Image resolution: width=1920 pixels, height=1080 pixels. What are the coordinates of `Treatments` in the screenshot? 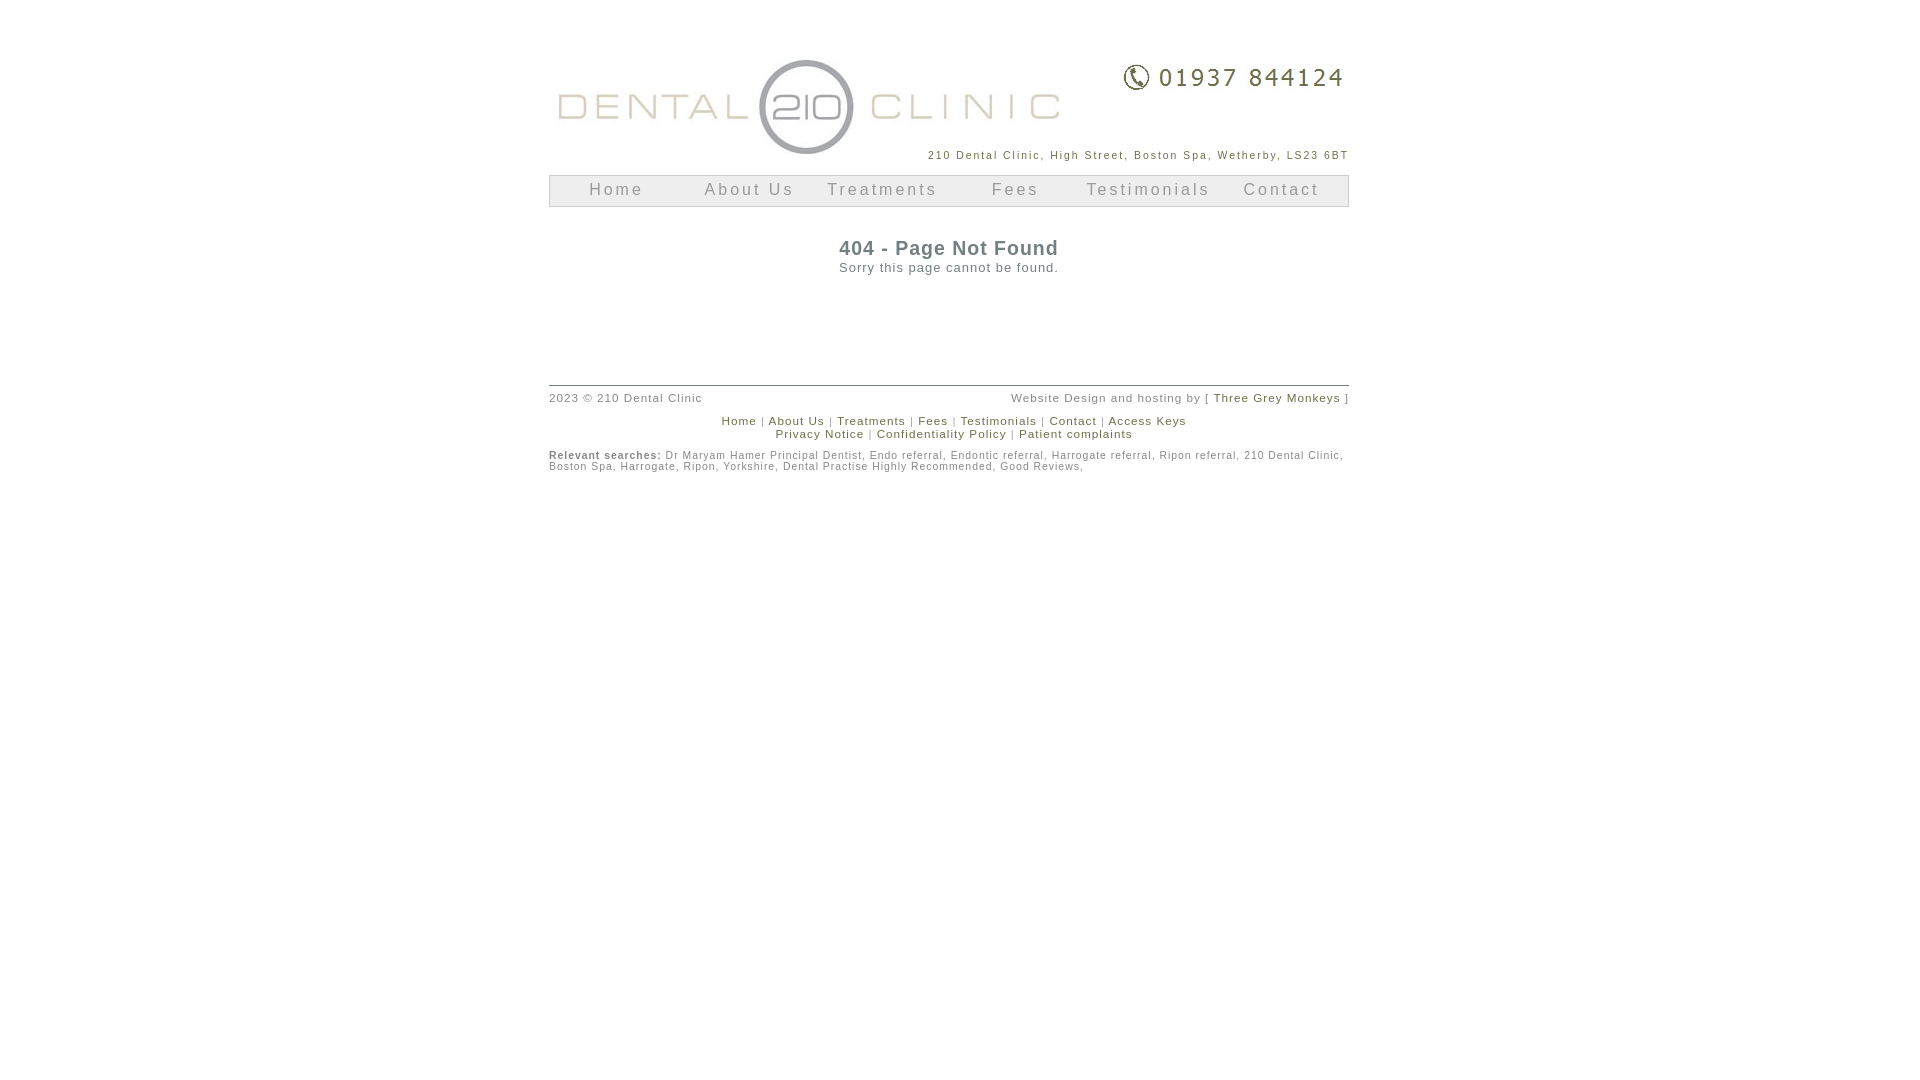 It's located at (872, 420).